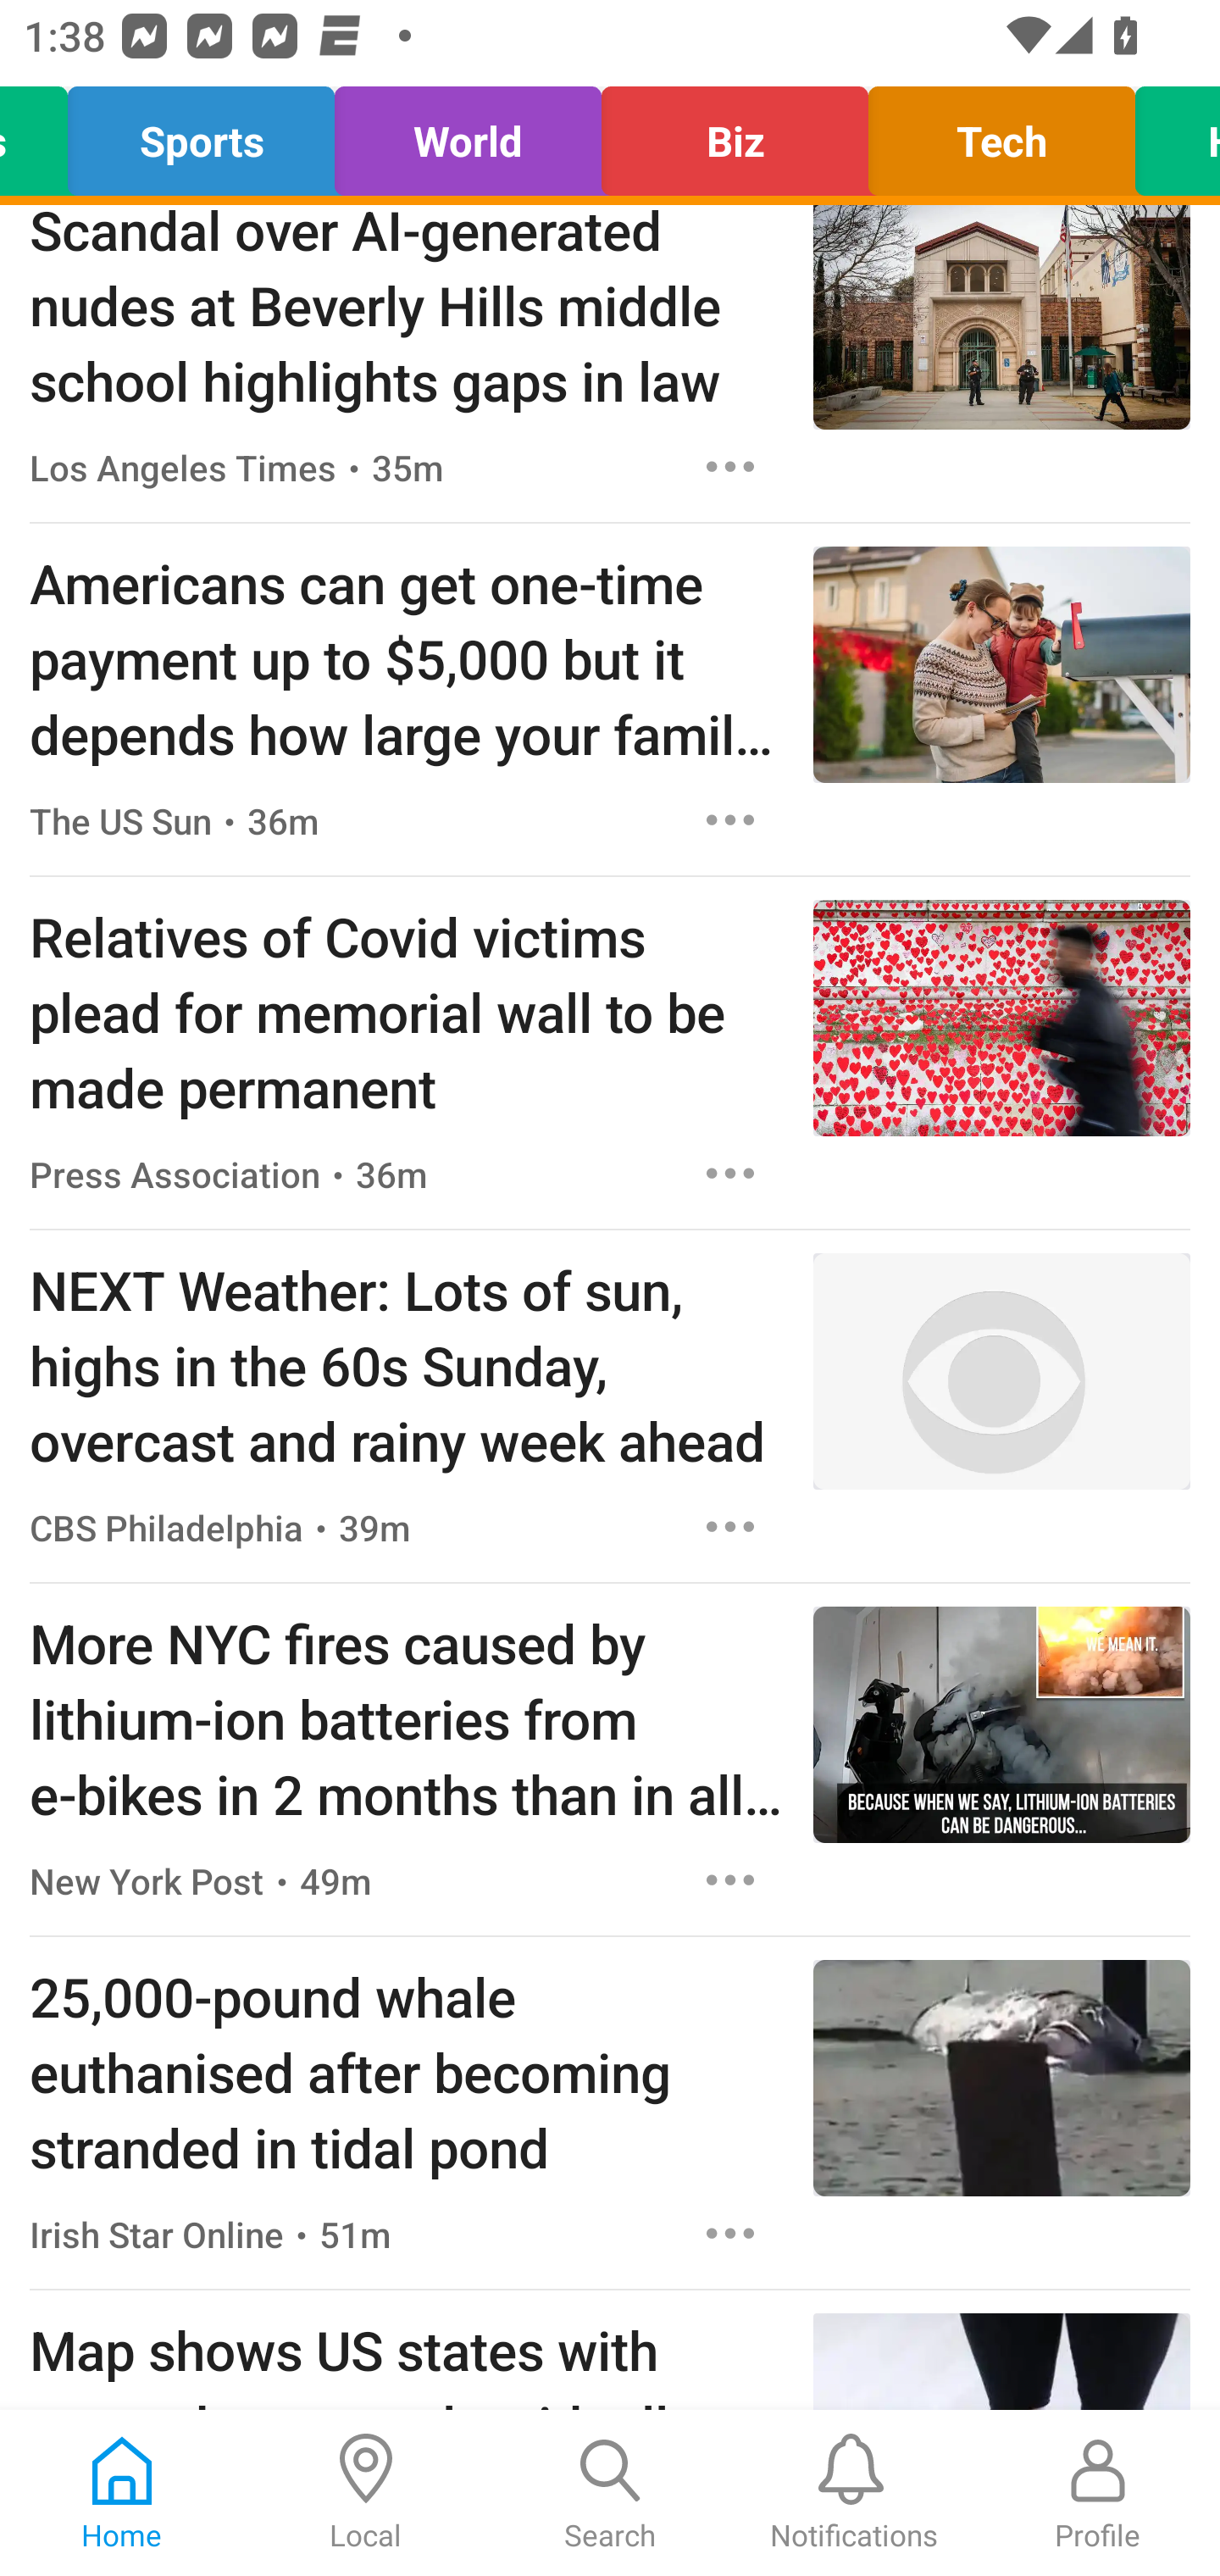 The height and width of the screenshot is (2576, 1220). What do you see at coordinates (730, 1173) in the screenshot?
I see `Options` at bounding box center [730, 1173].